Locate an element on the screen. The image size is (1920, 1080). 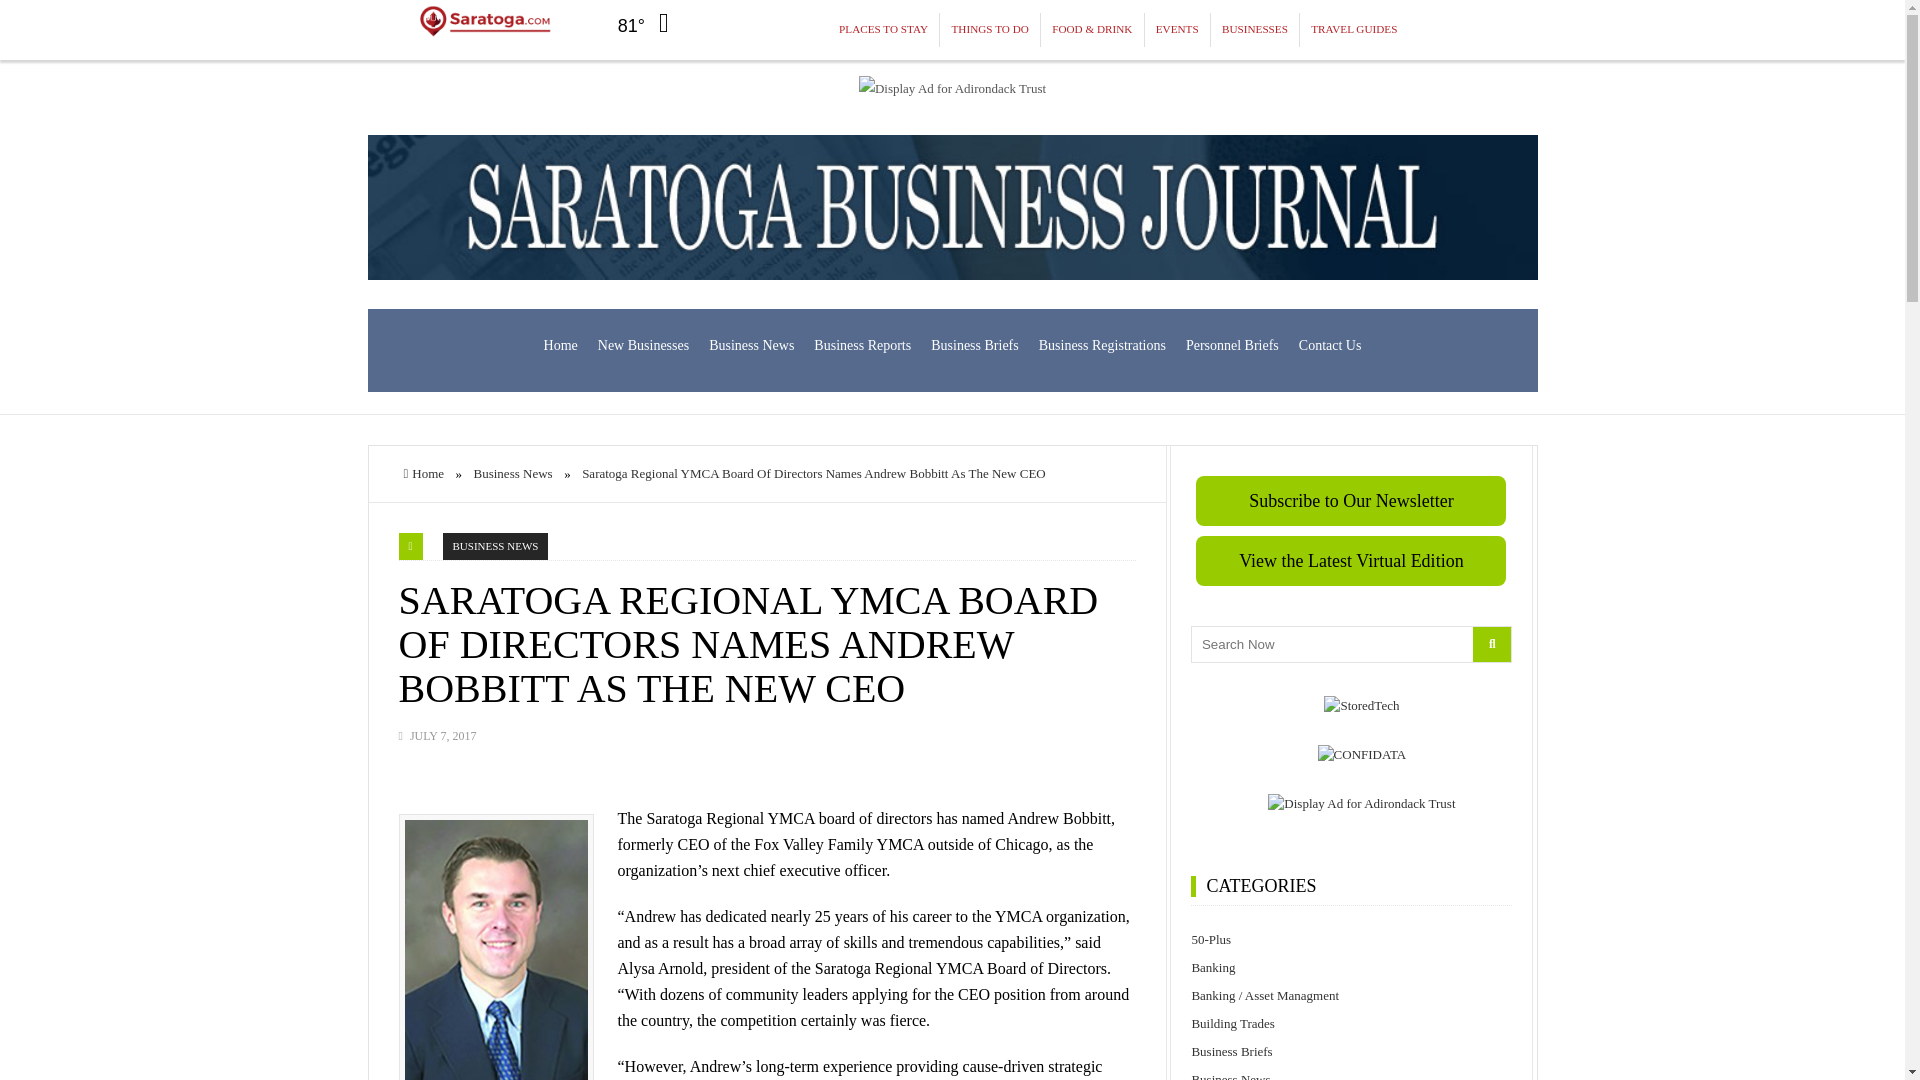
Weather Forecast is located at coordinates (650, 22).